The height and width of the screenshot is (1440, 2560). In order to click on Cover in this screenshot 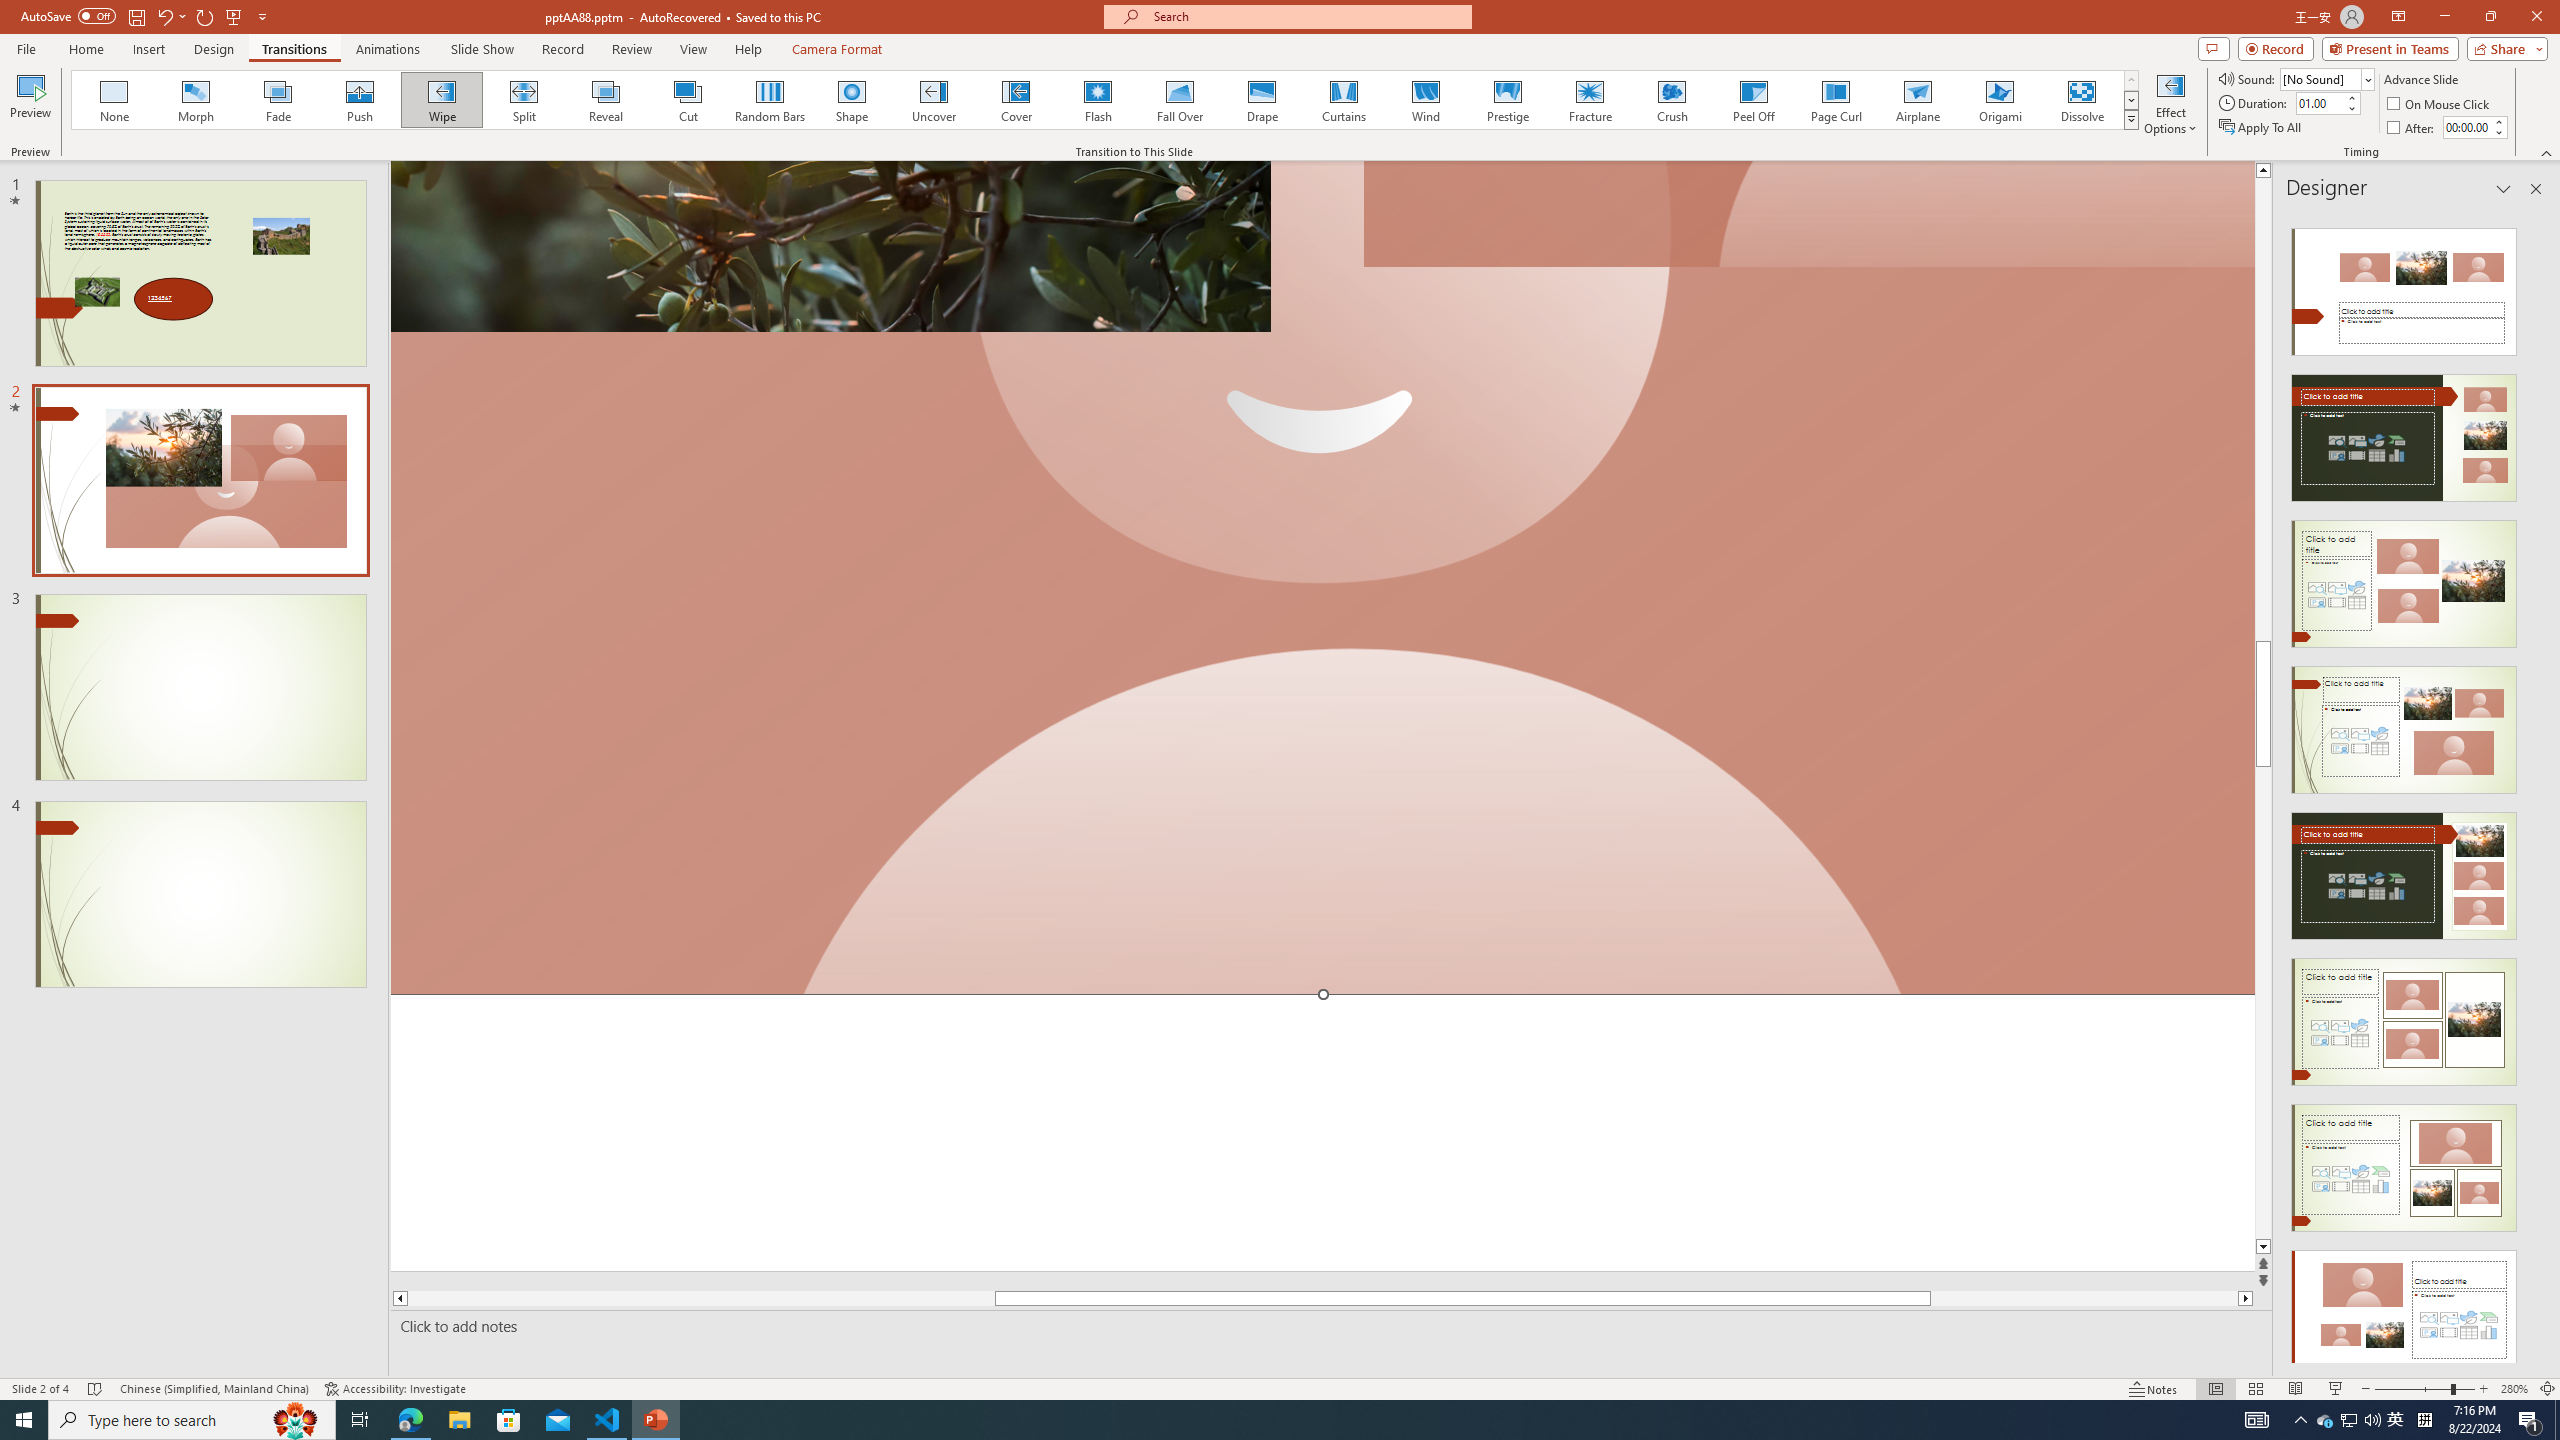, I will do `click(1016, 100)`.